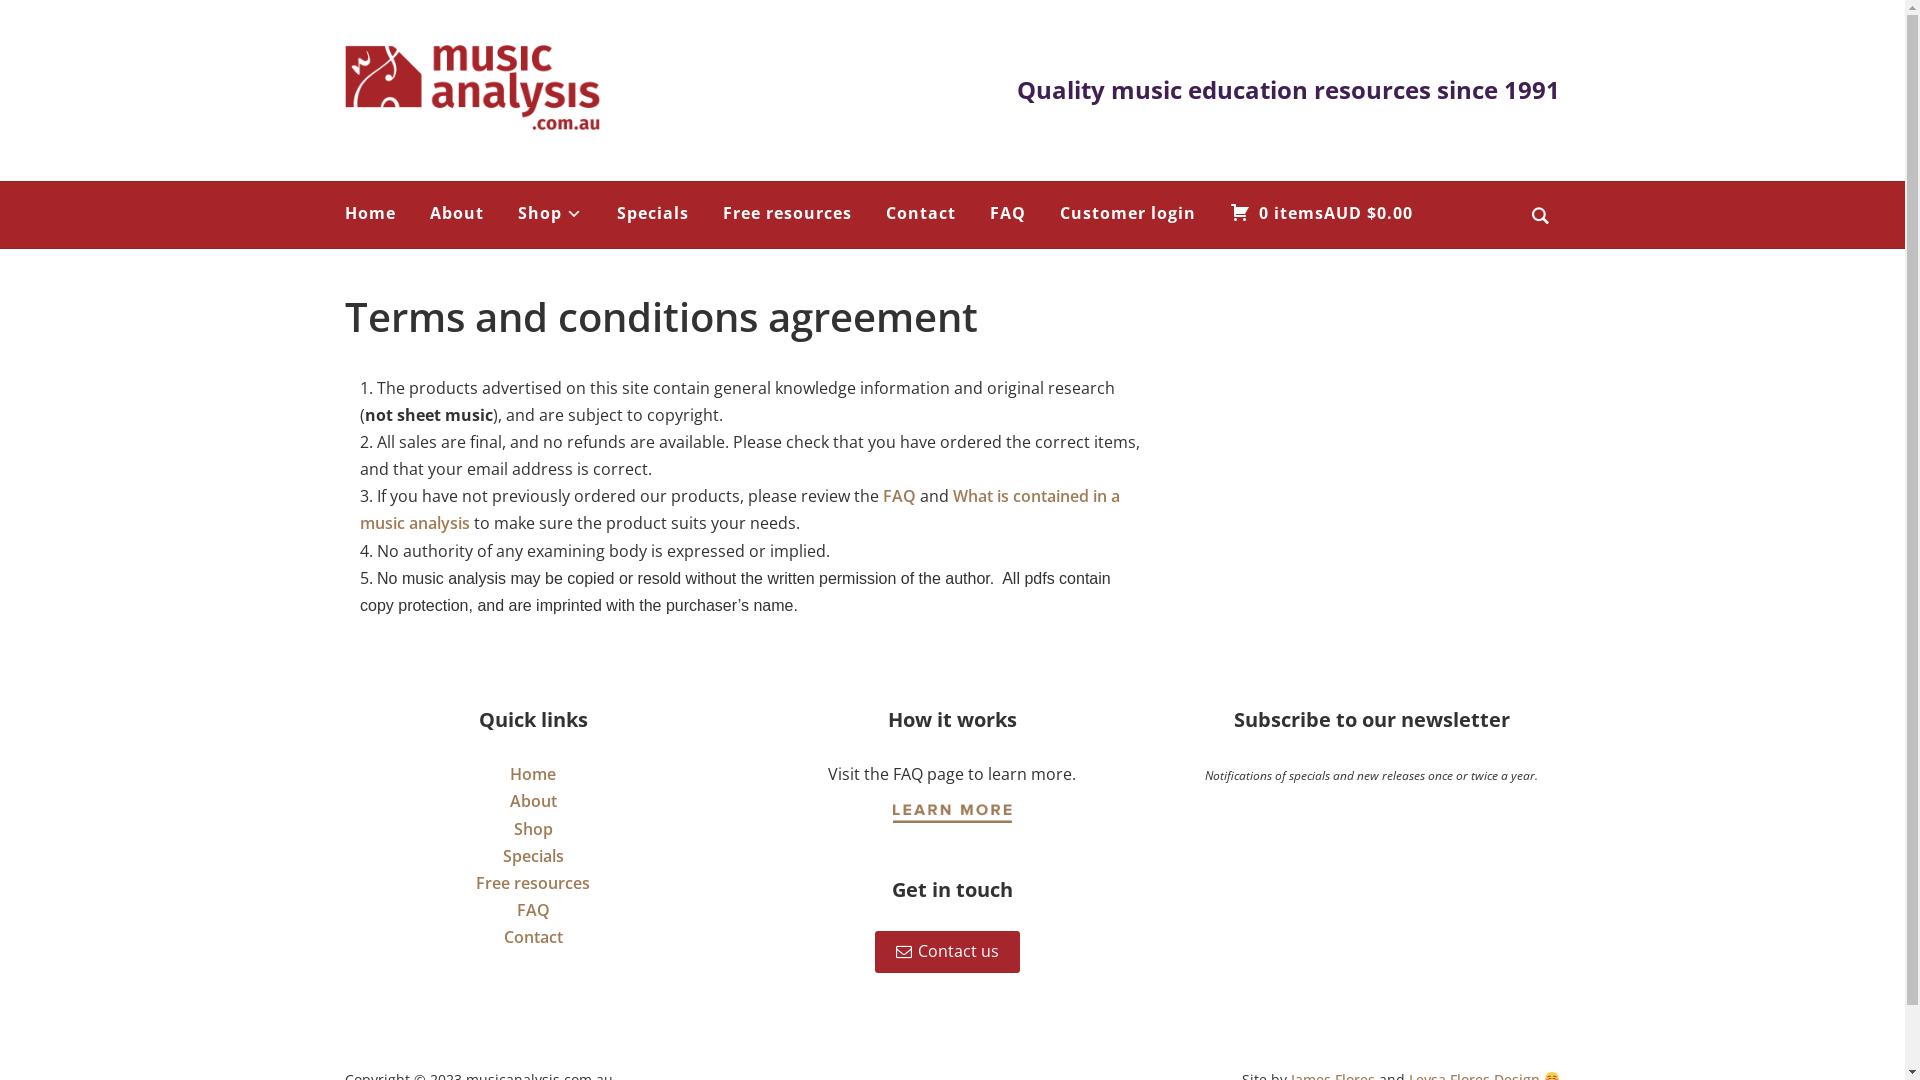 Image resolution: width=1920 pixels, height=1080 pixels. What do you see at coordinates (534, 801) in the screenshot?
I see `About` at bounding box center [534, 801].